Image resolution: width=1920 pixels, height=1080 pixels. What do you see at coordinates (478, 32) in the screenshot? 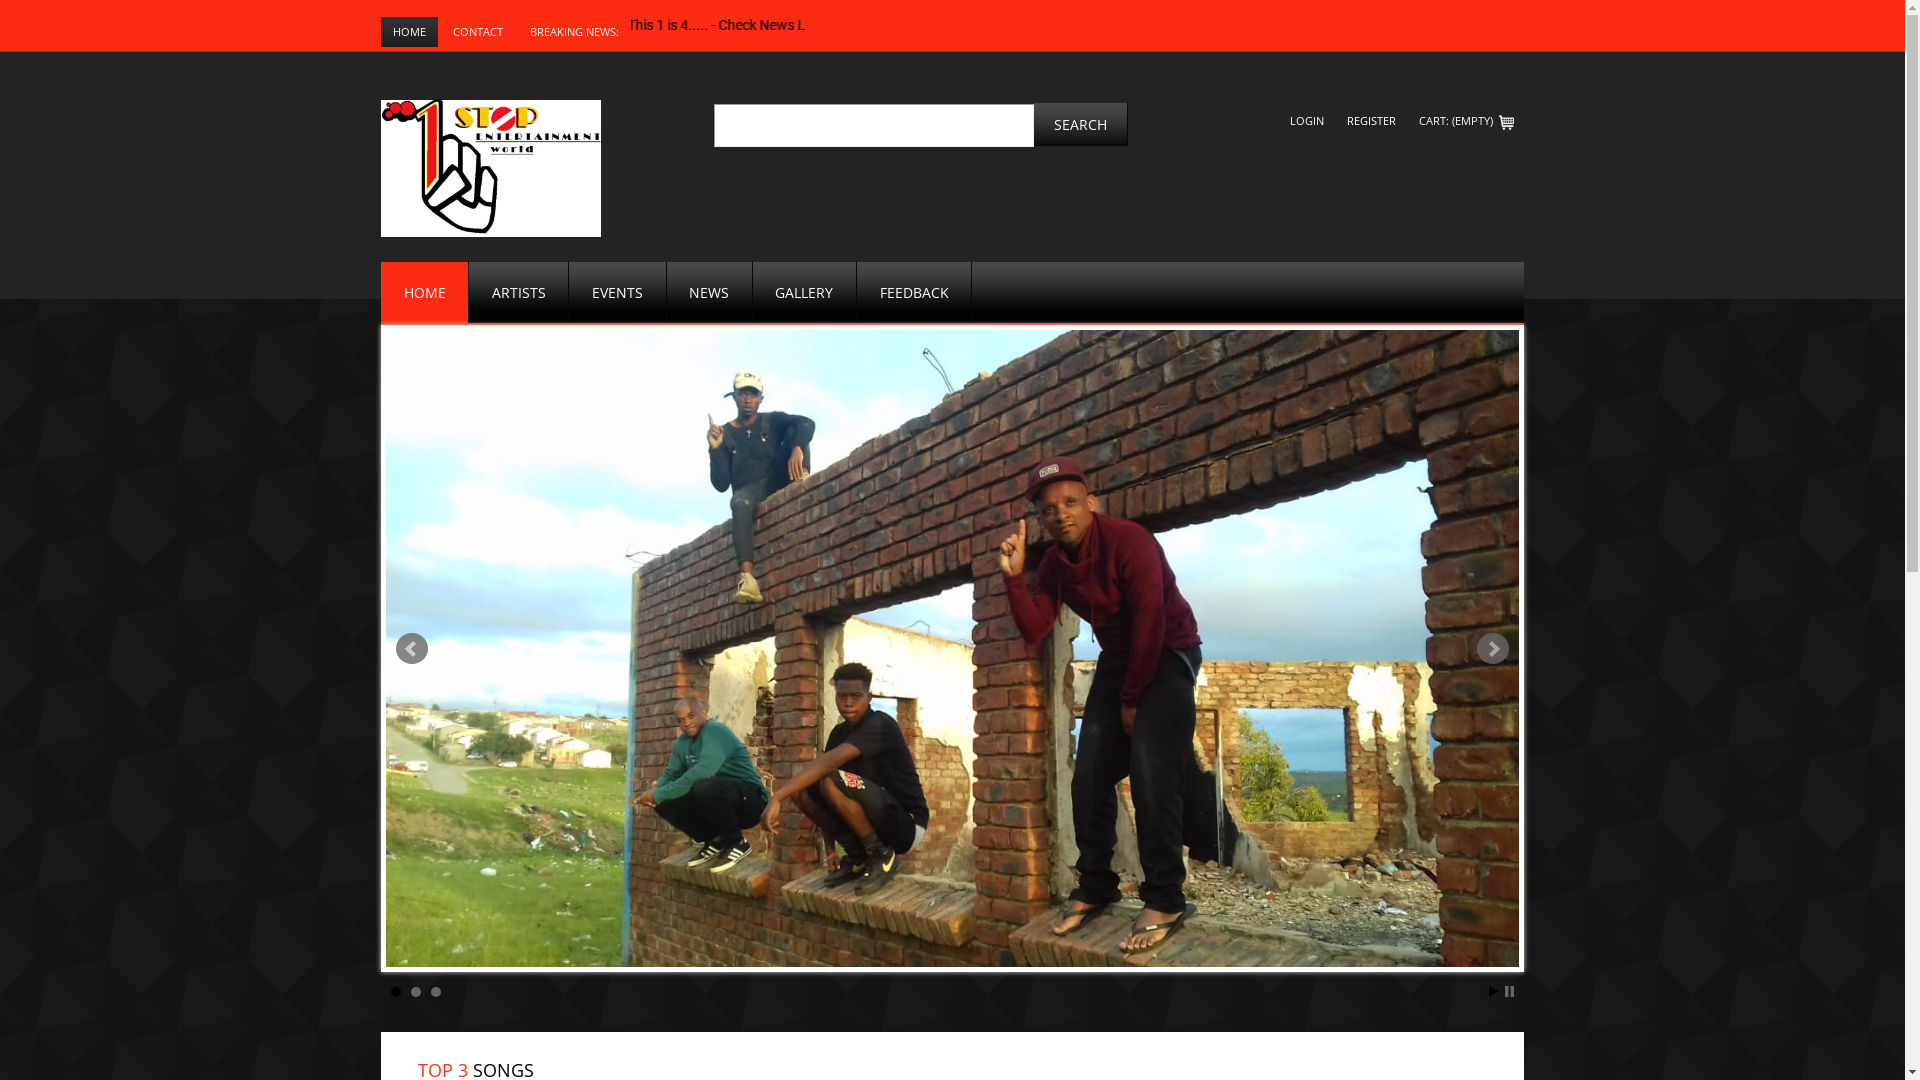
I see `CONTACT` at bounding box center [478, 32].